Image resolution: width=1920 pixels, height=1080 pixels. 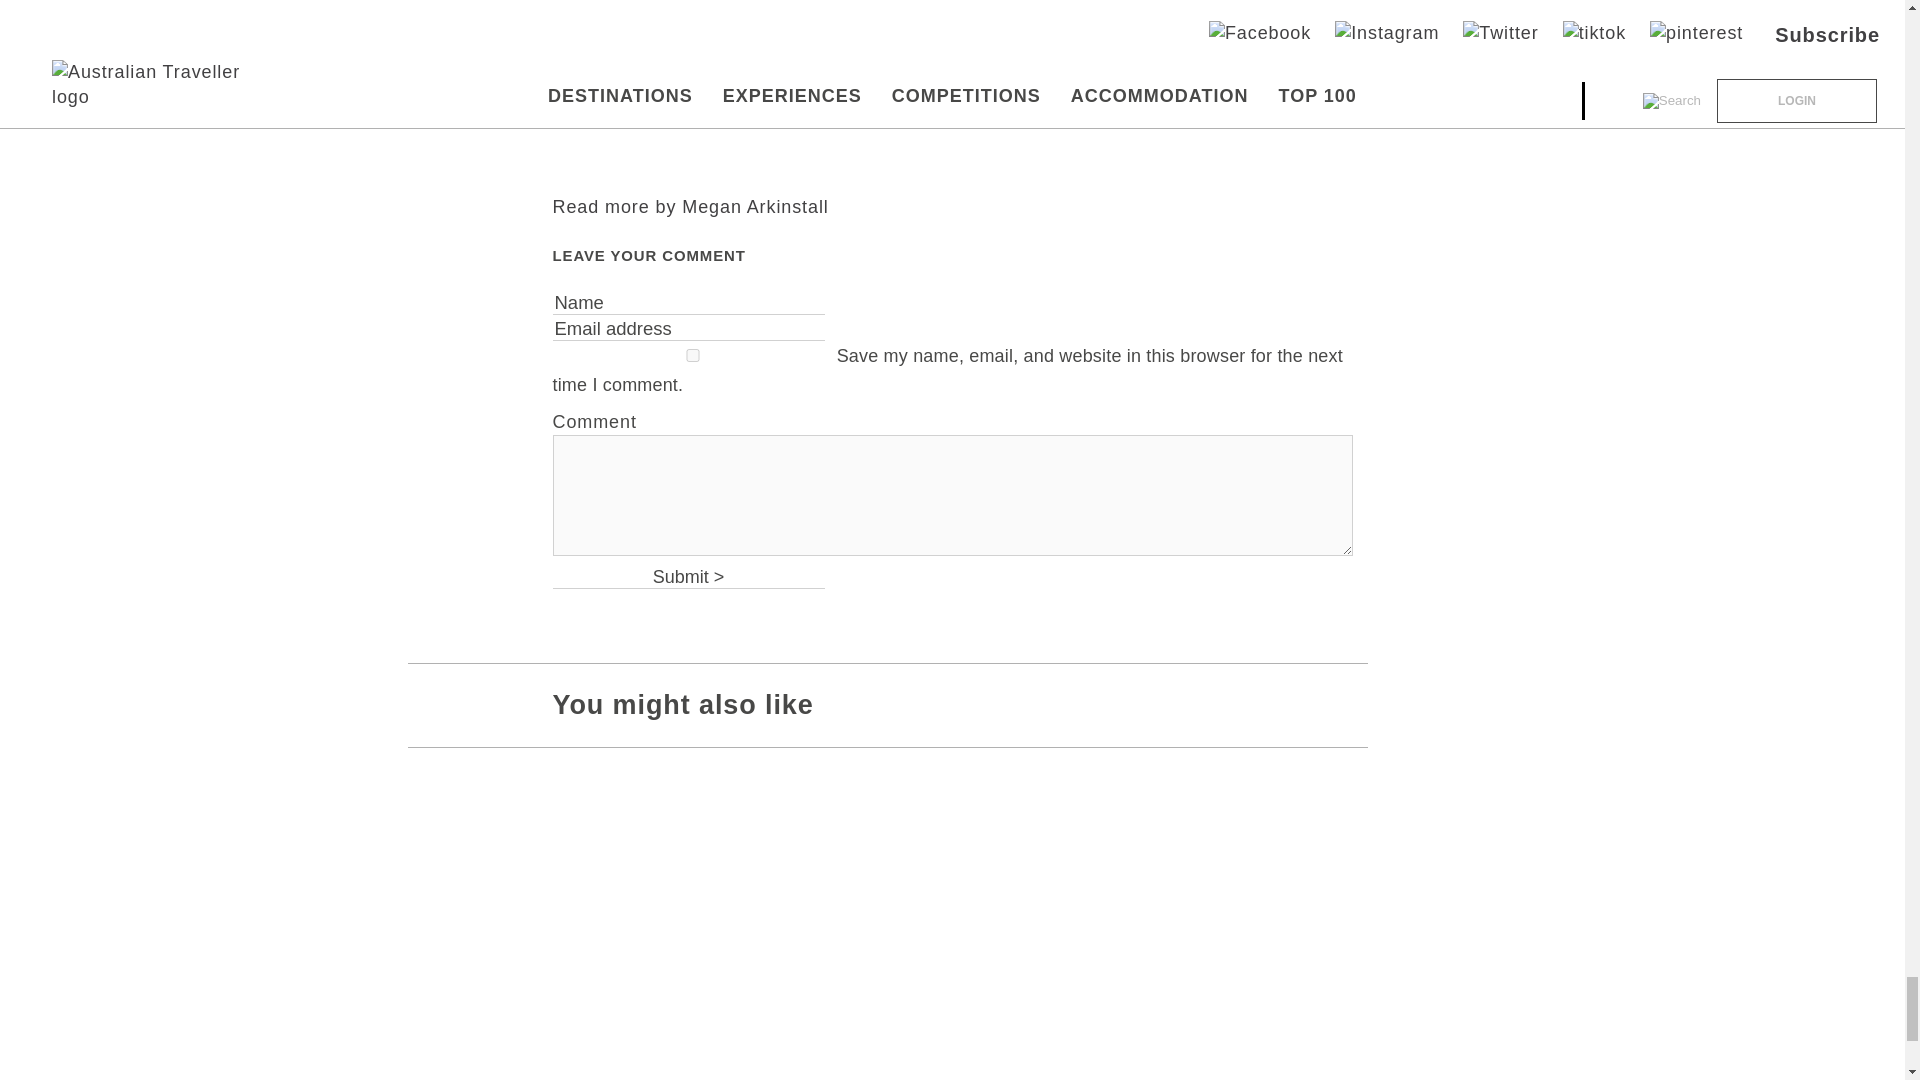 I want to click on Instagram, so click(x=648, y=153).